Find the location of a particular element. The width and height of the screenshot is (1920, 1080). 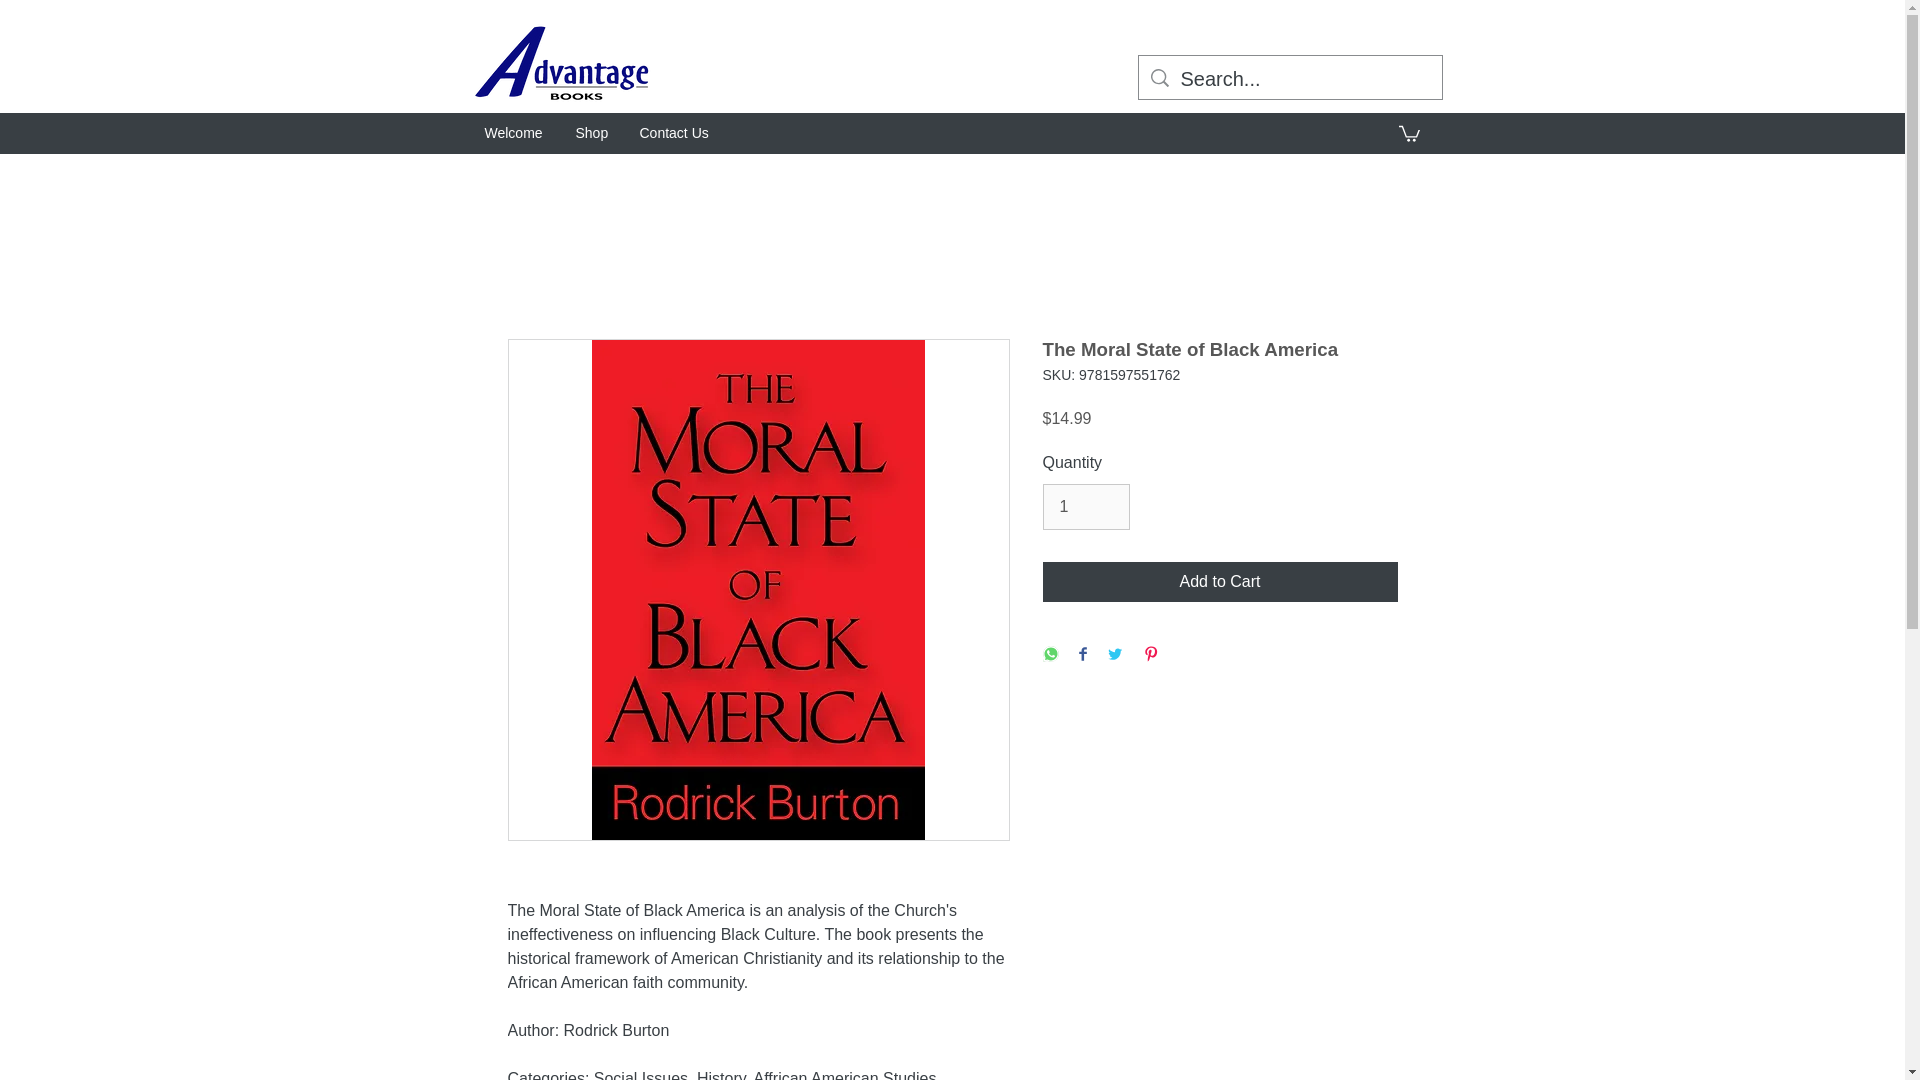

Shop is located at coordinates (592, 132).